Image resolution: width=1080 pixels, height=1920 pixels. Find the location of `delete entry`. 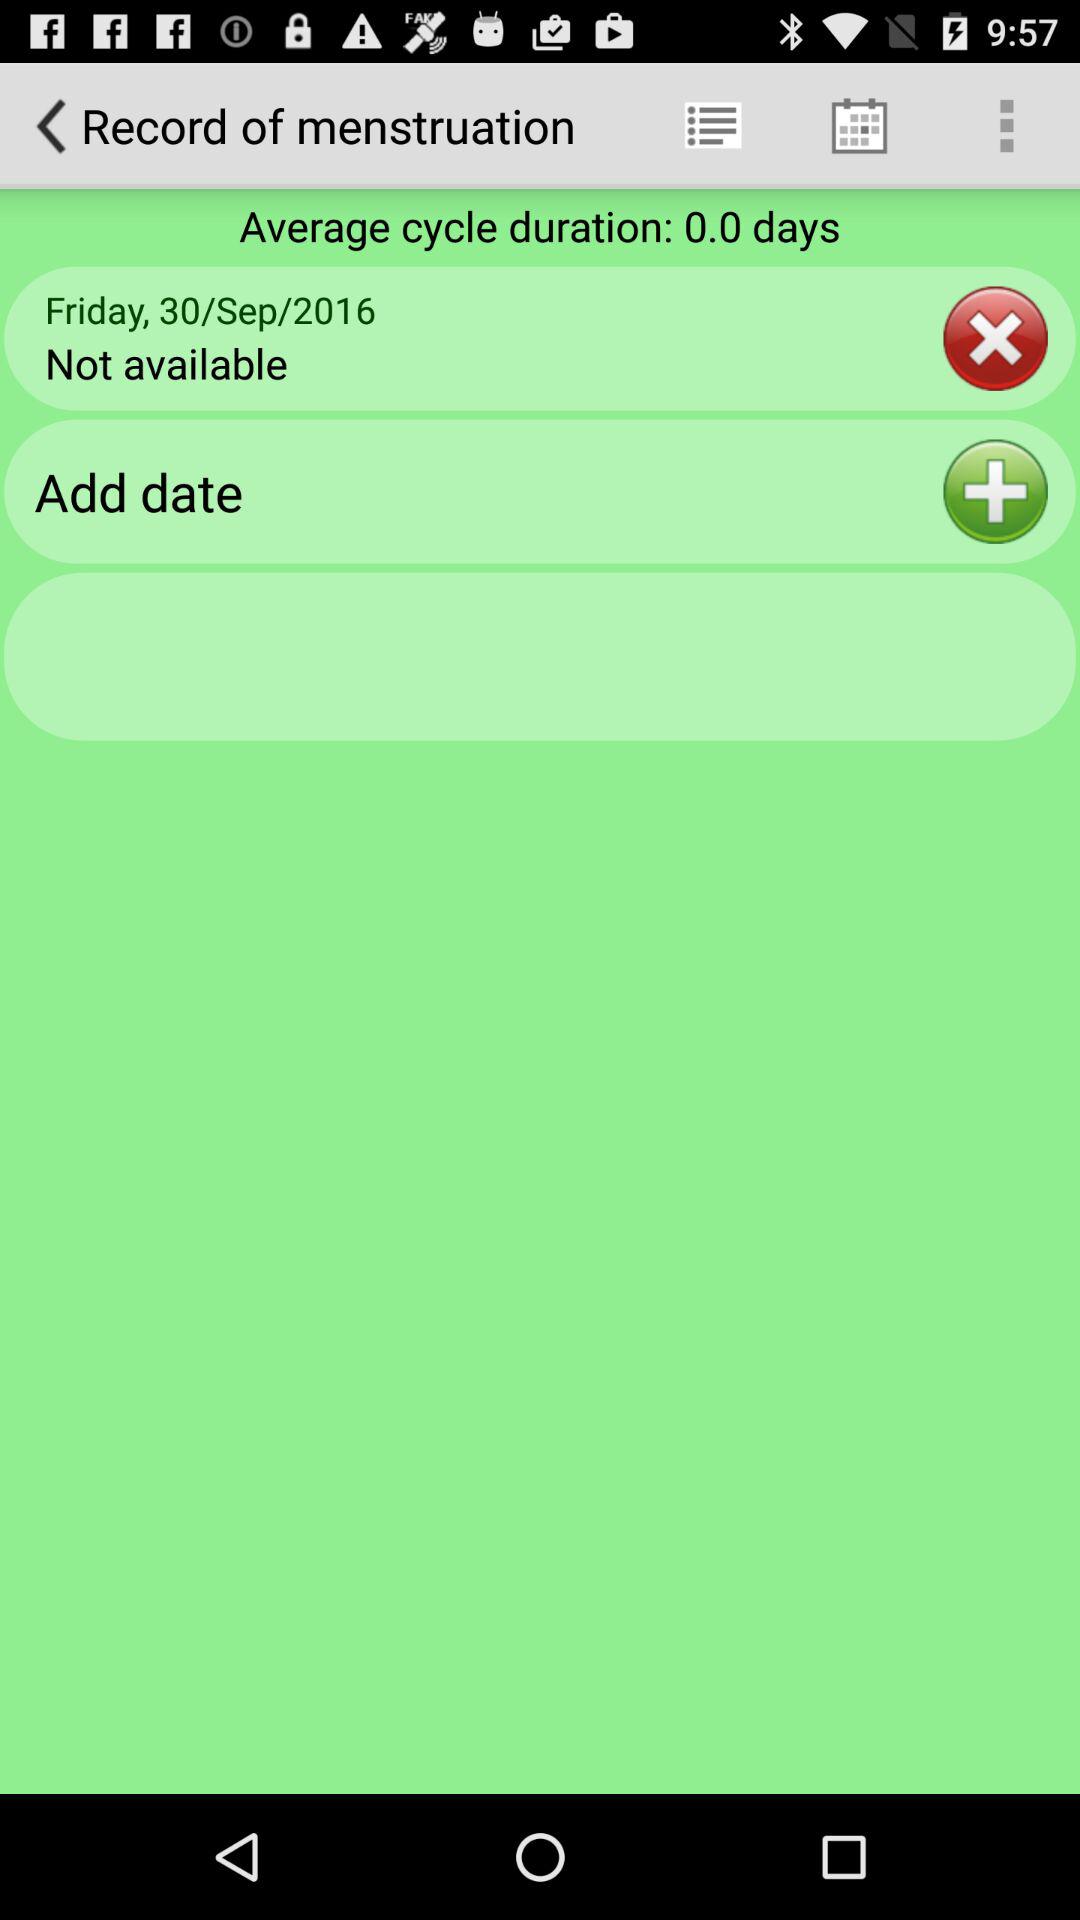

delete entry is located at coordinates (996, 338).